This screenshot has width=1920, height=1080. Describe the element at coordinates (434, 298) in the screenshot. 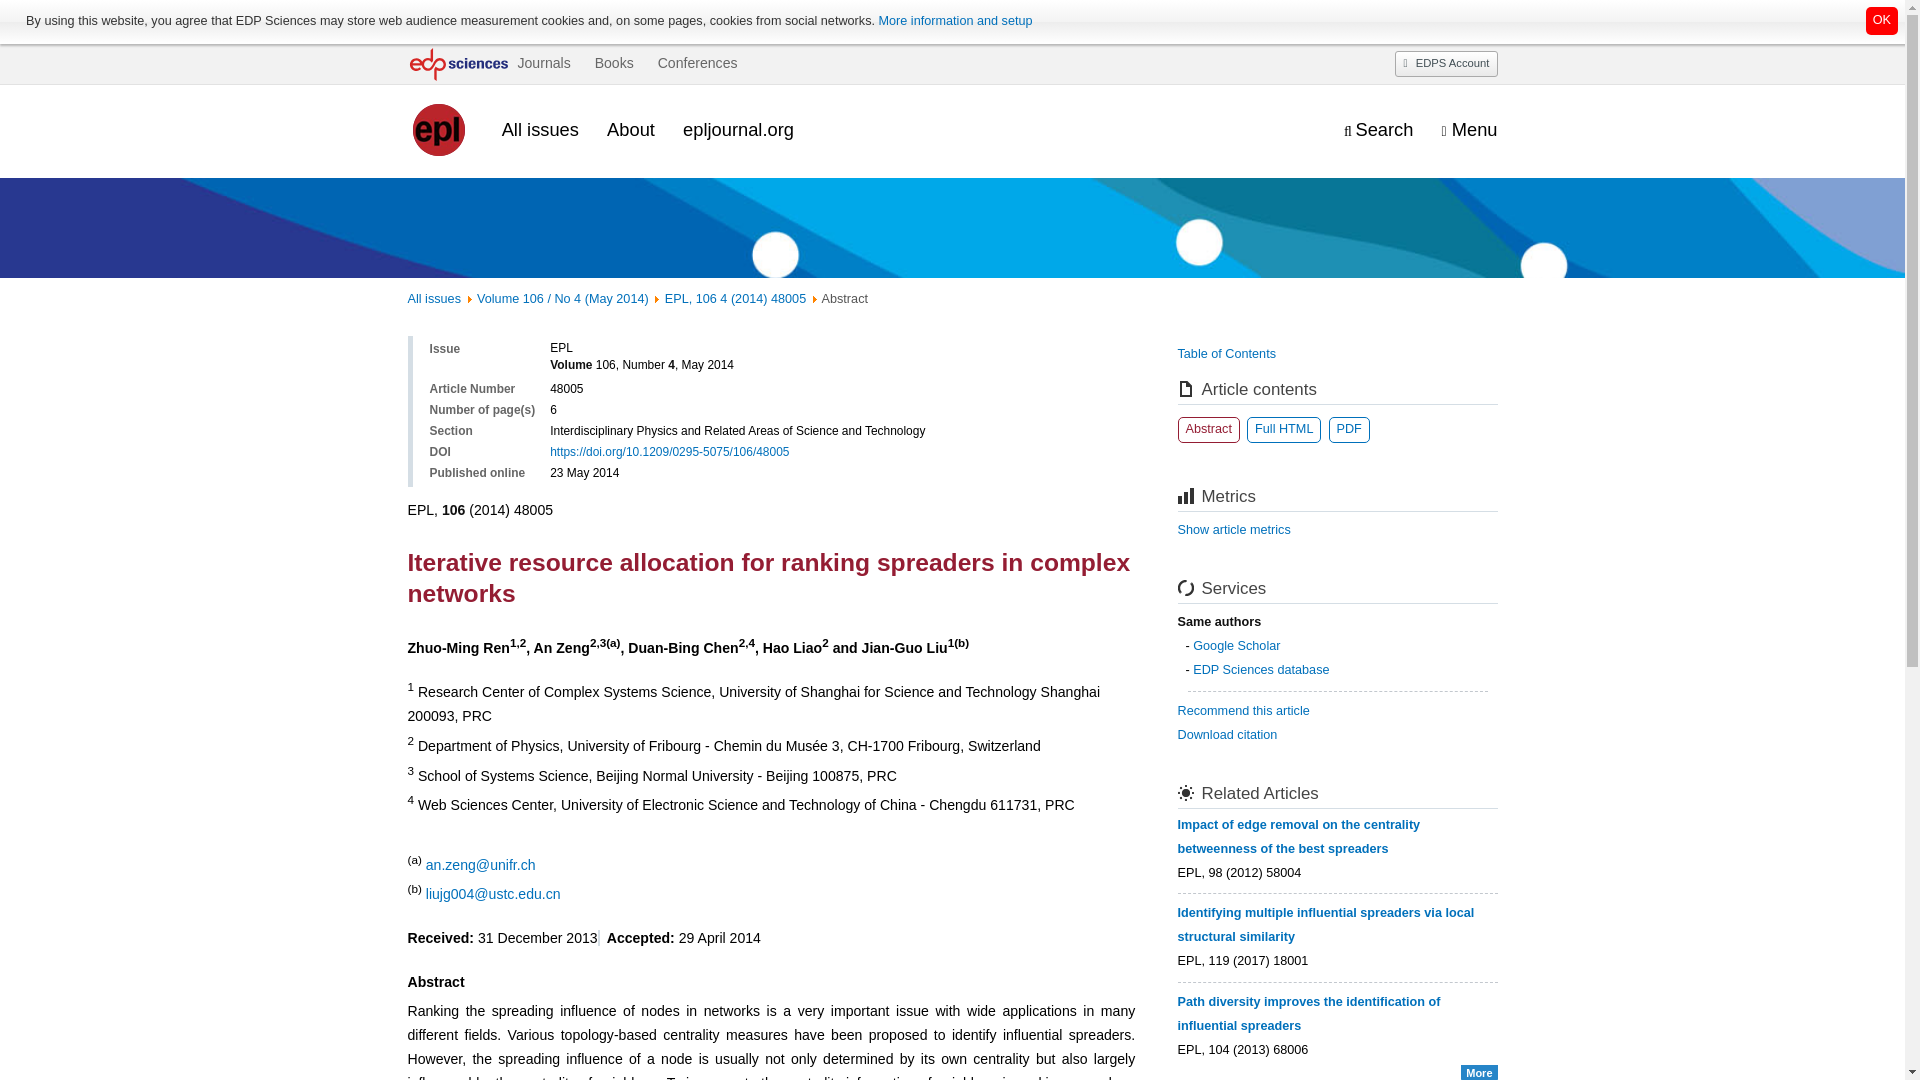

I see `All issues` at that location.